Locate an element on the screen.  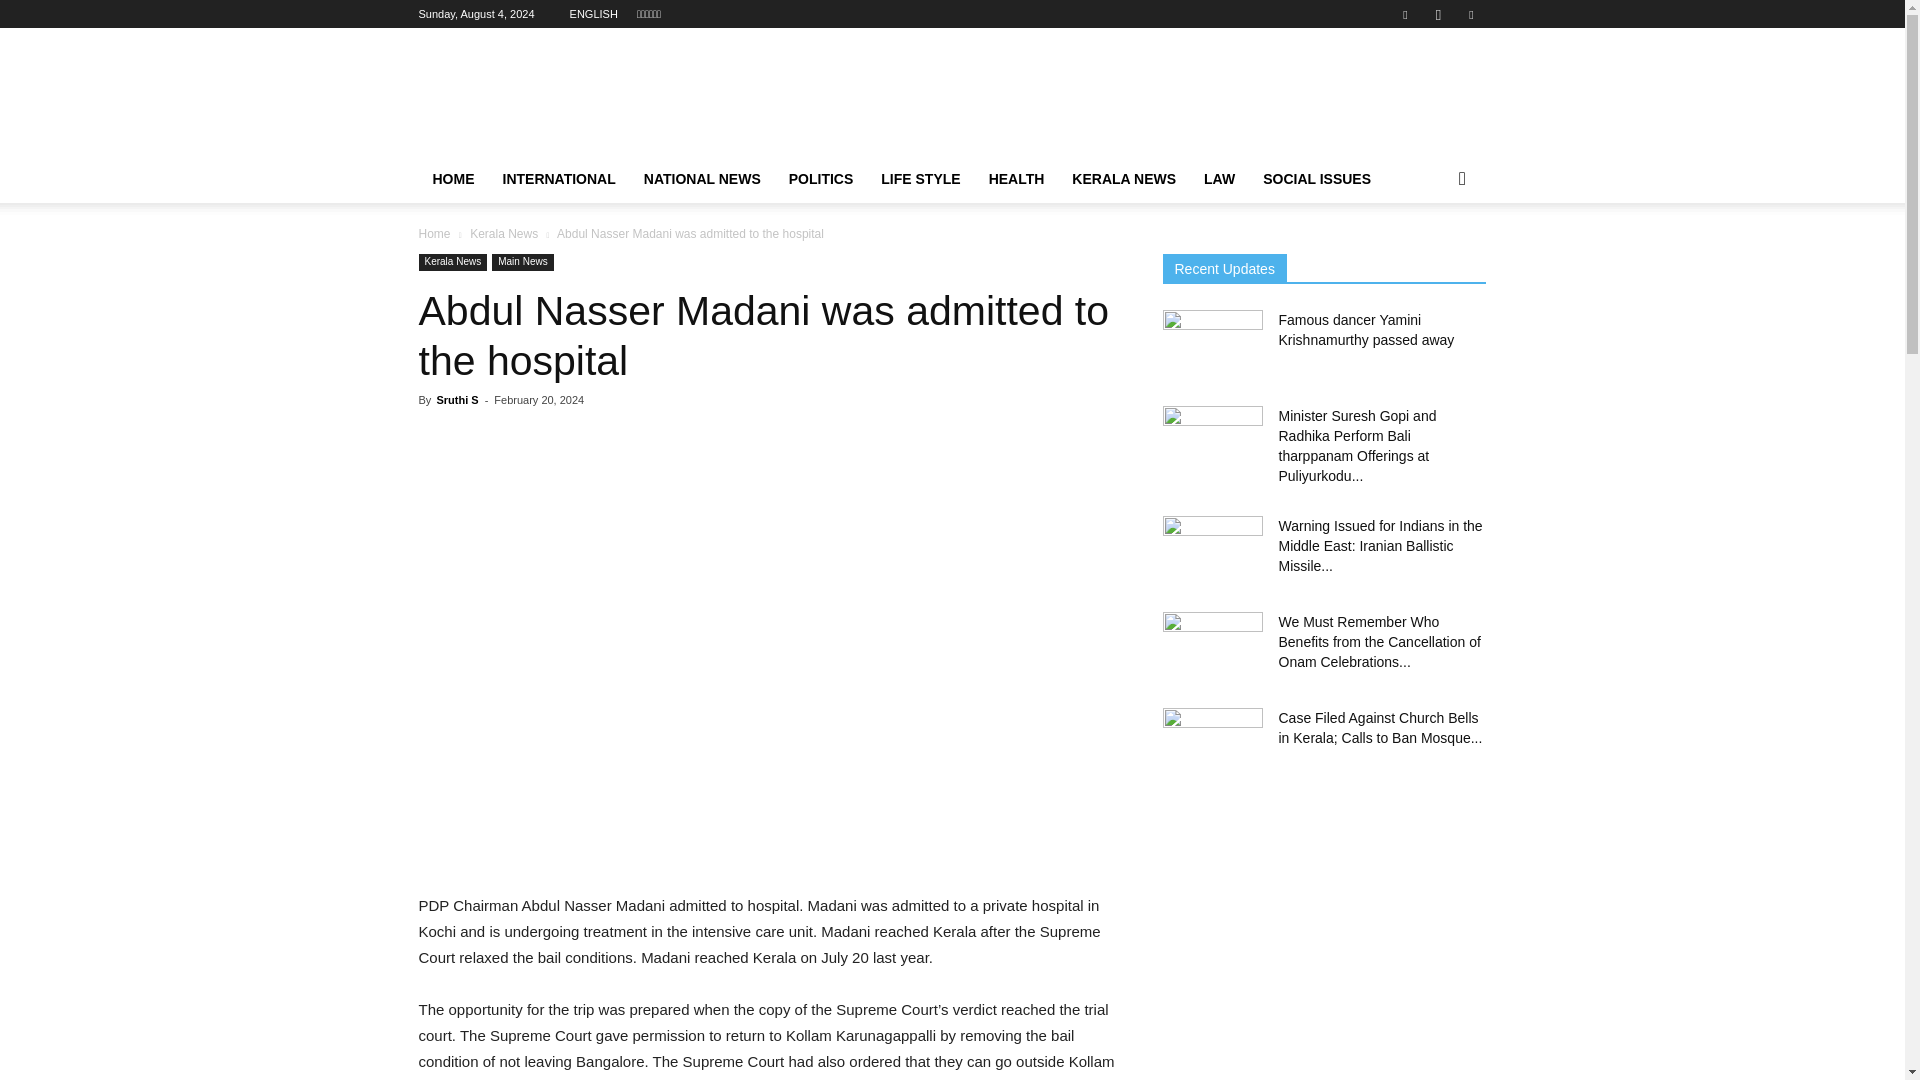
INTERNATIONAL is located at coordinates (558, 179).